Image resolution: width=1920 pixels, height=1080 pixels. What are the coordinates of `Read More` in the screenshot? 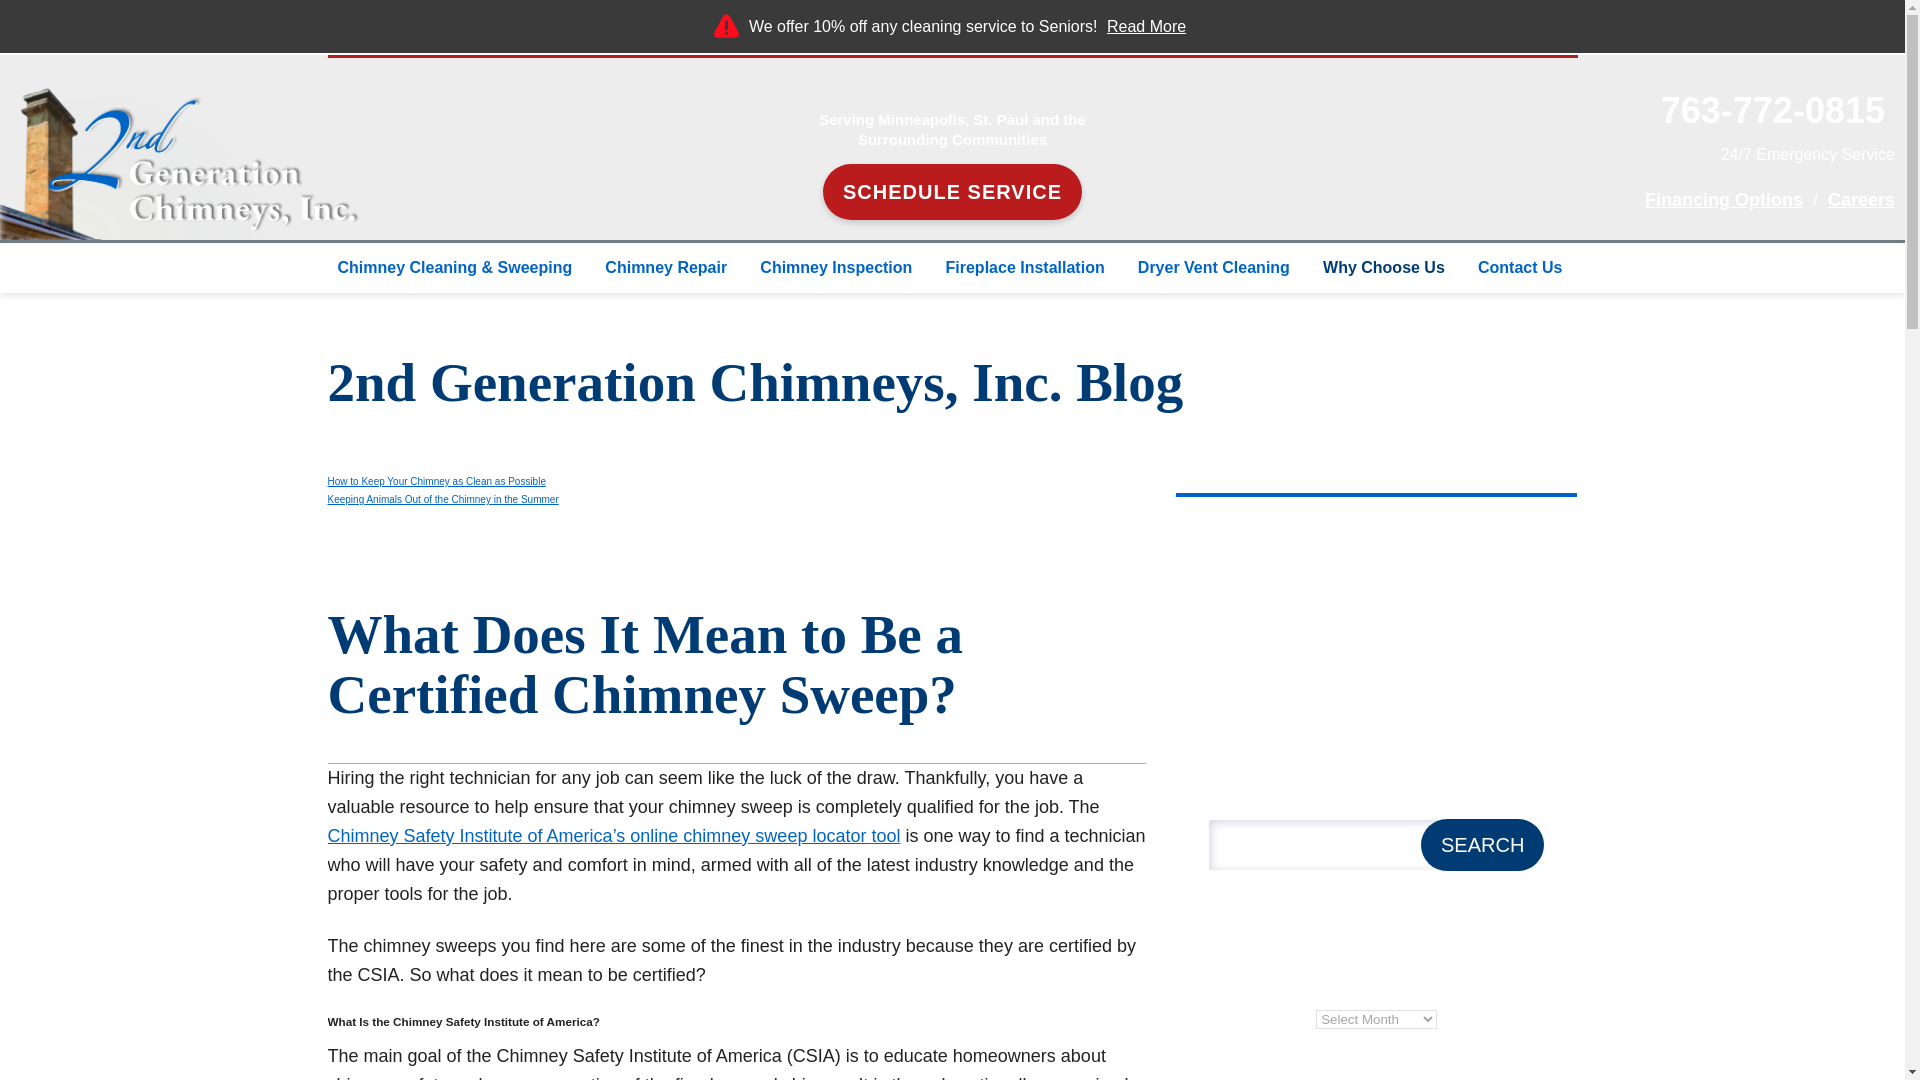 It's located at (1146, 26).